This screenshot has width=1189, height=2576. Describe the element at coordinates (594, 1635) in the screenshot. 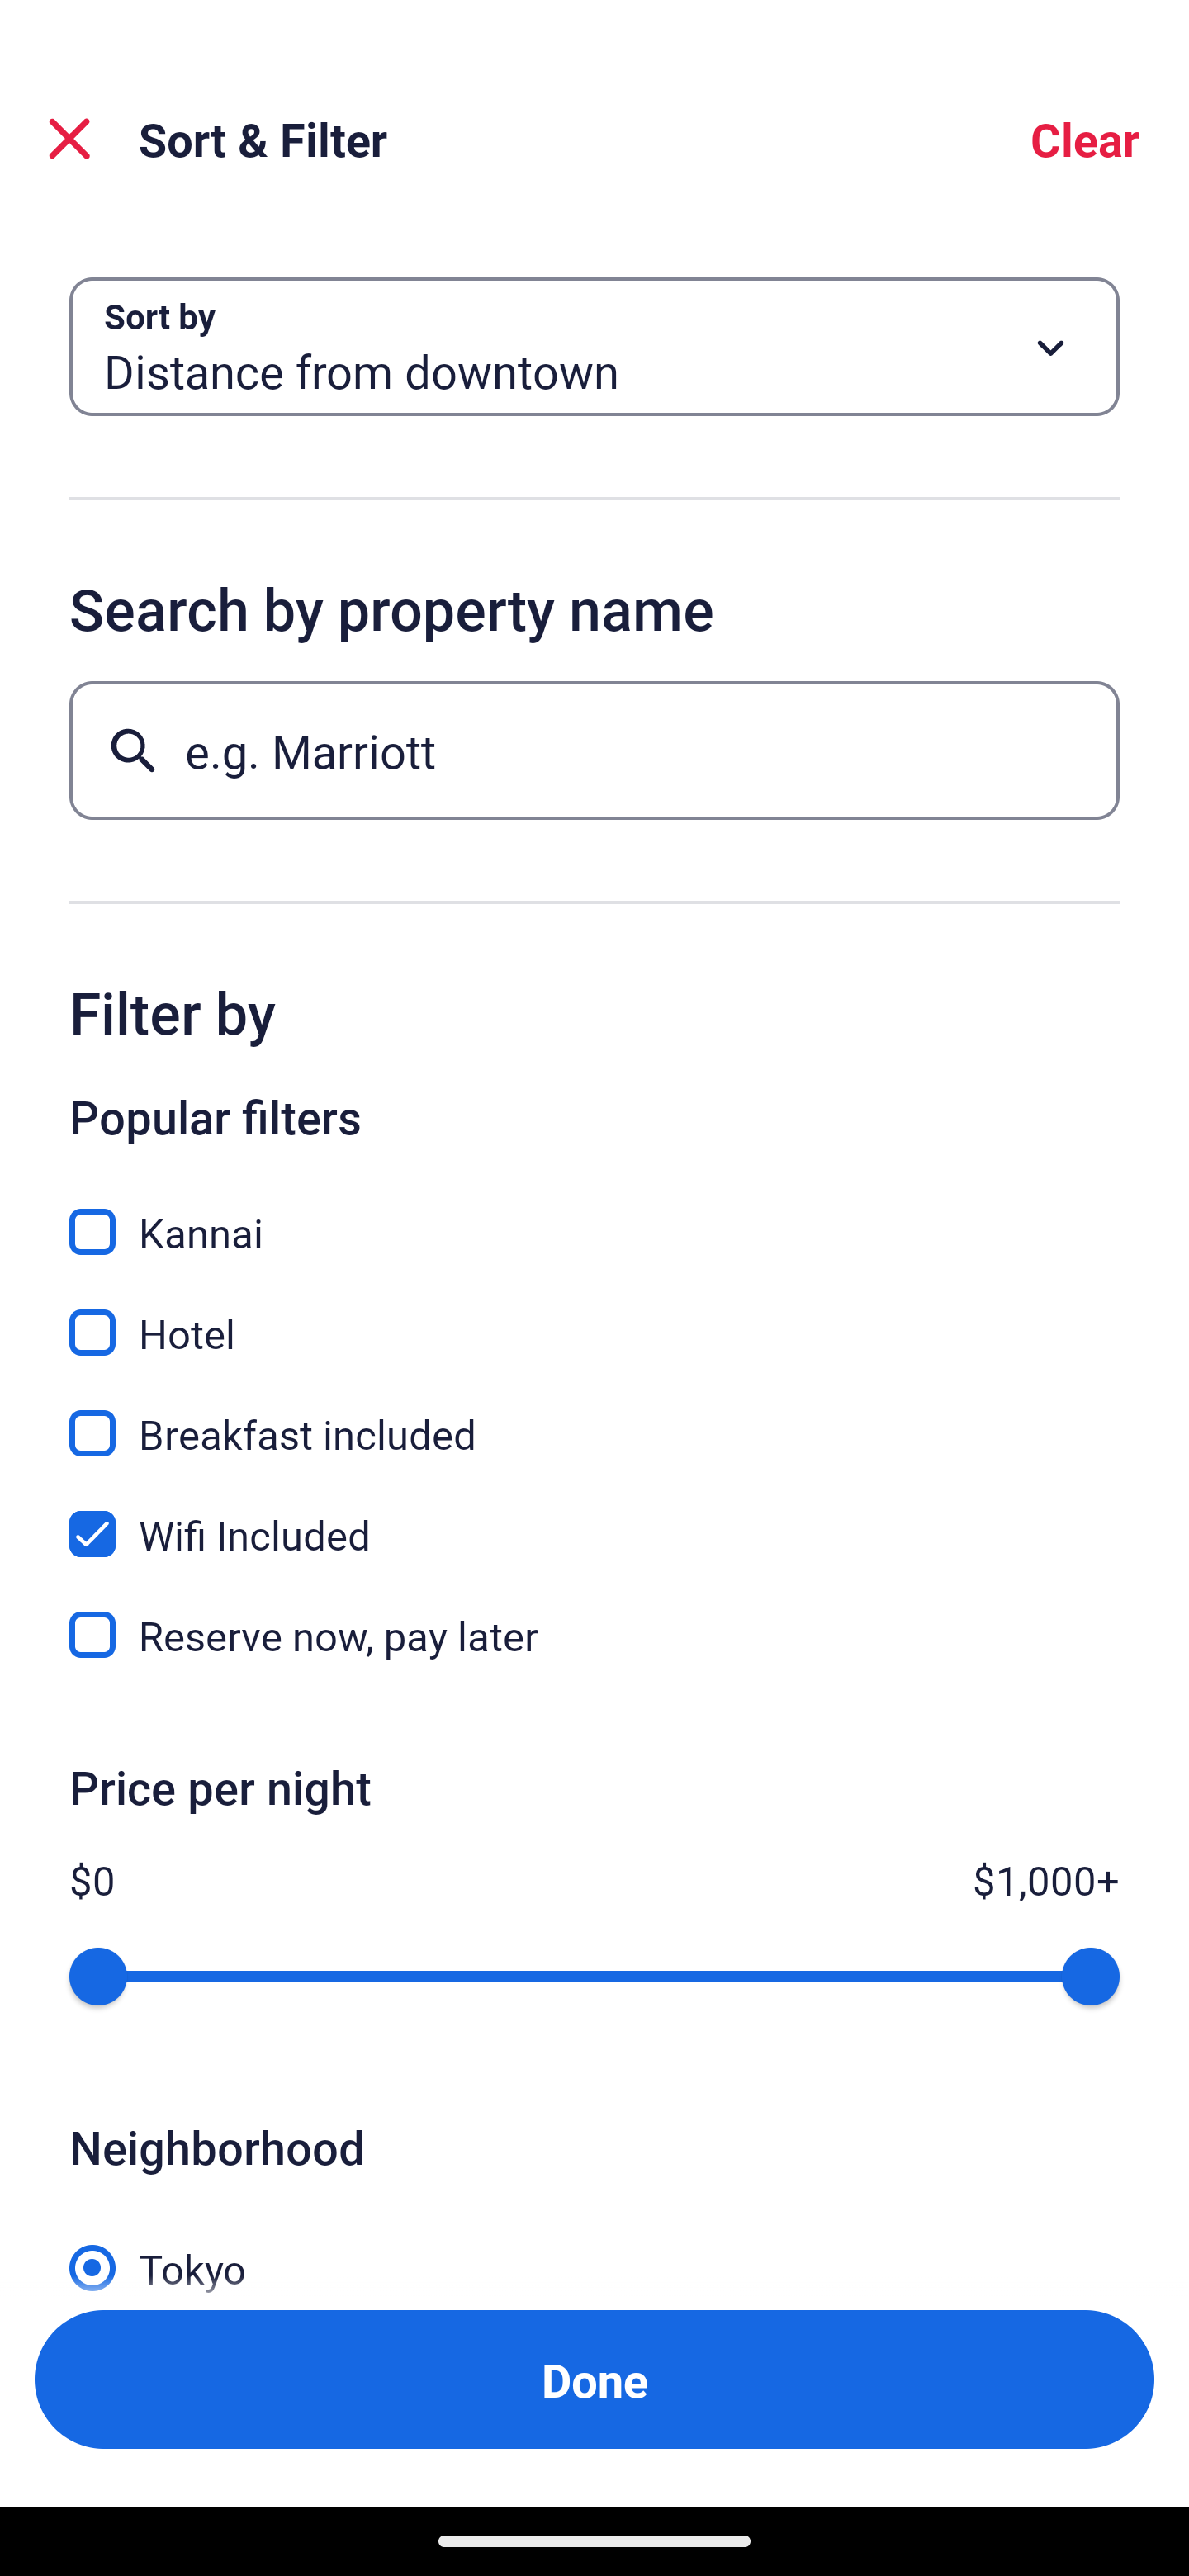

I see `Reserve now, pay later, Reserve now, pay later` at that location.